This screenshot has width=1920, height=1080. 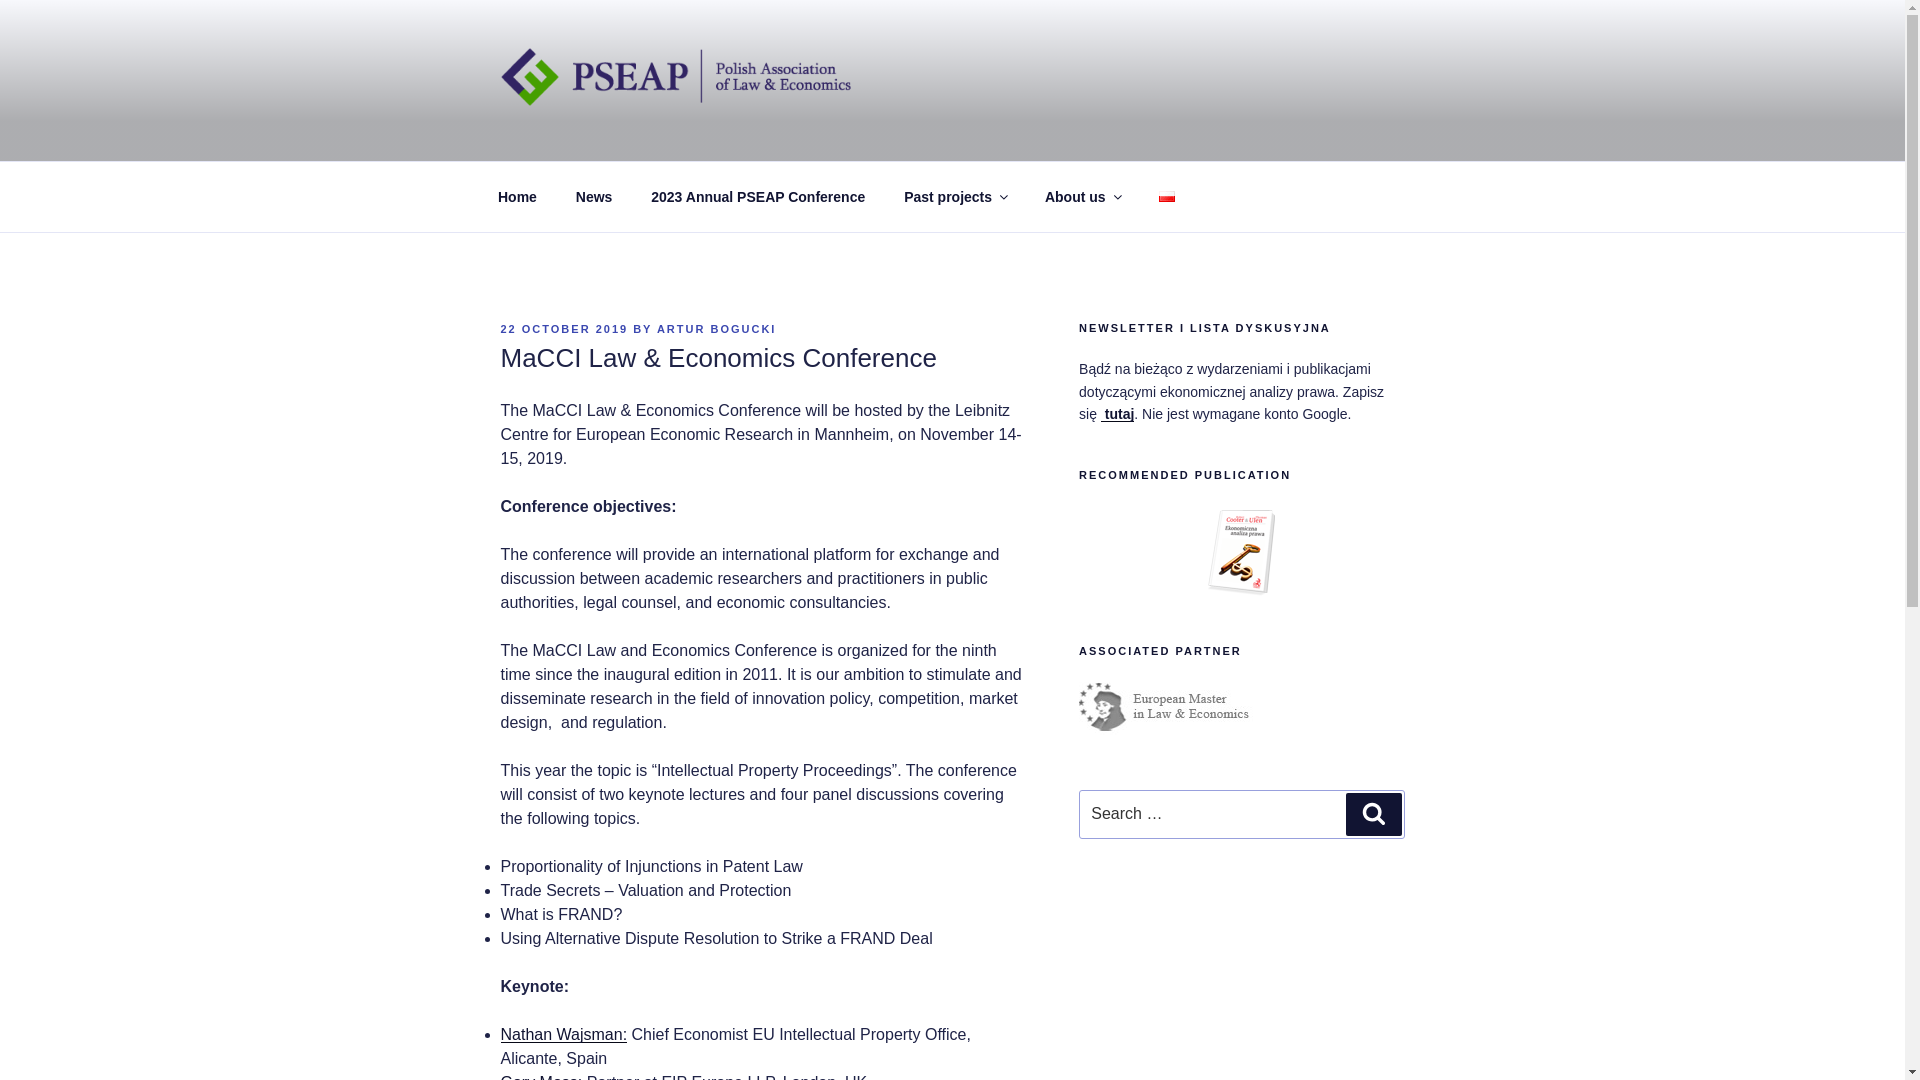 I want to click on 2023 Annual PSEAP Conference, so click(x=758, y=197).